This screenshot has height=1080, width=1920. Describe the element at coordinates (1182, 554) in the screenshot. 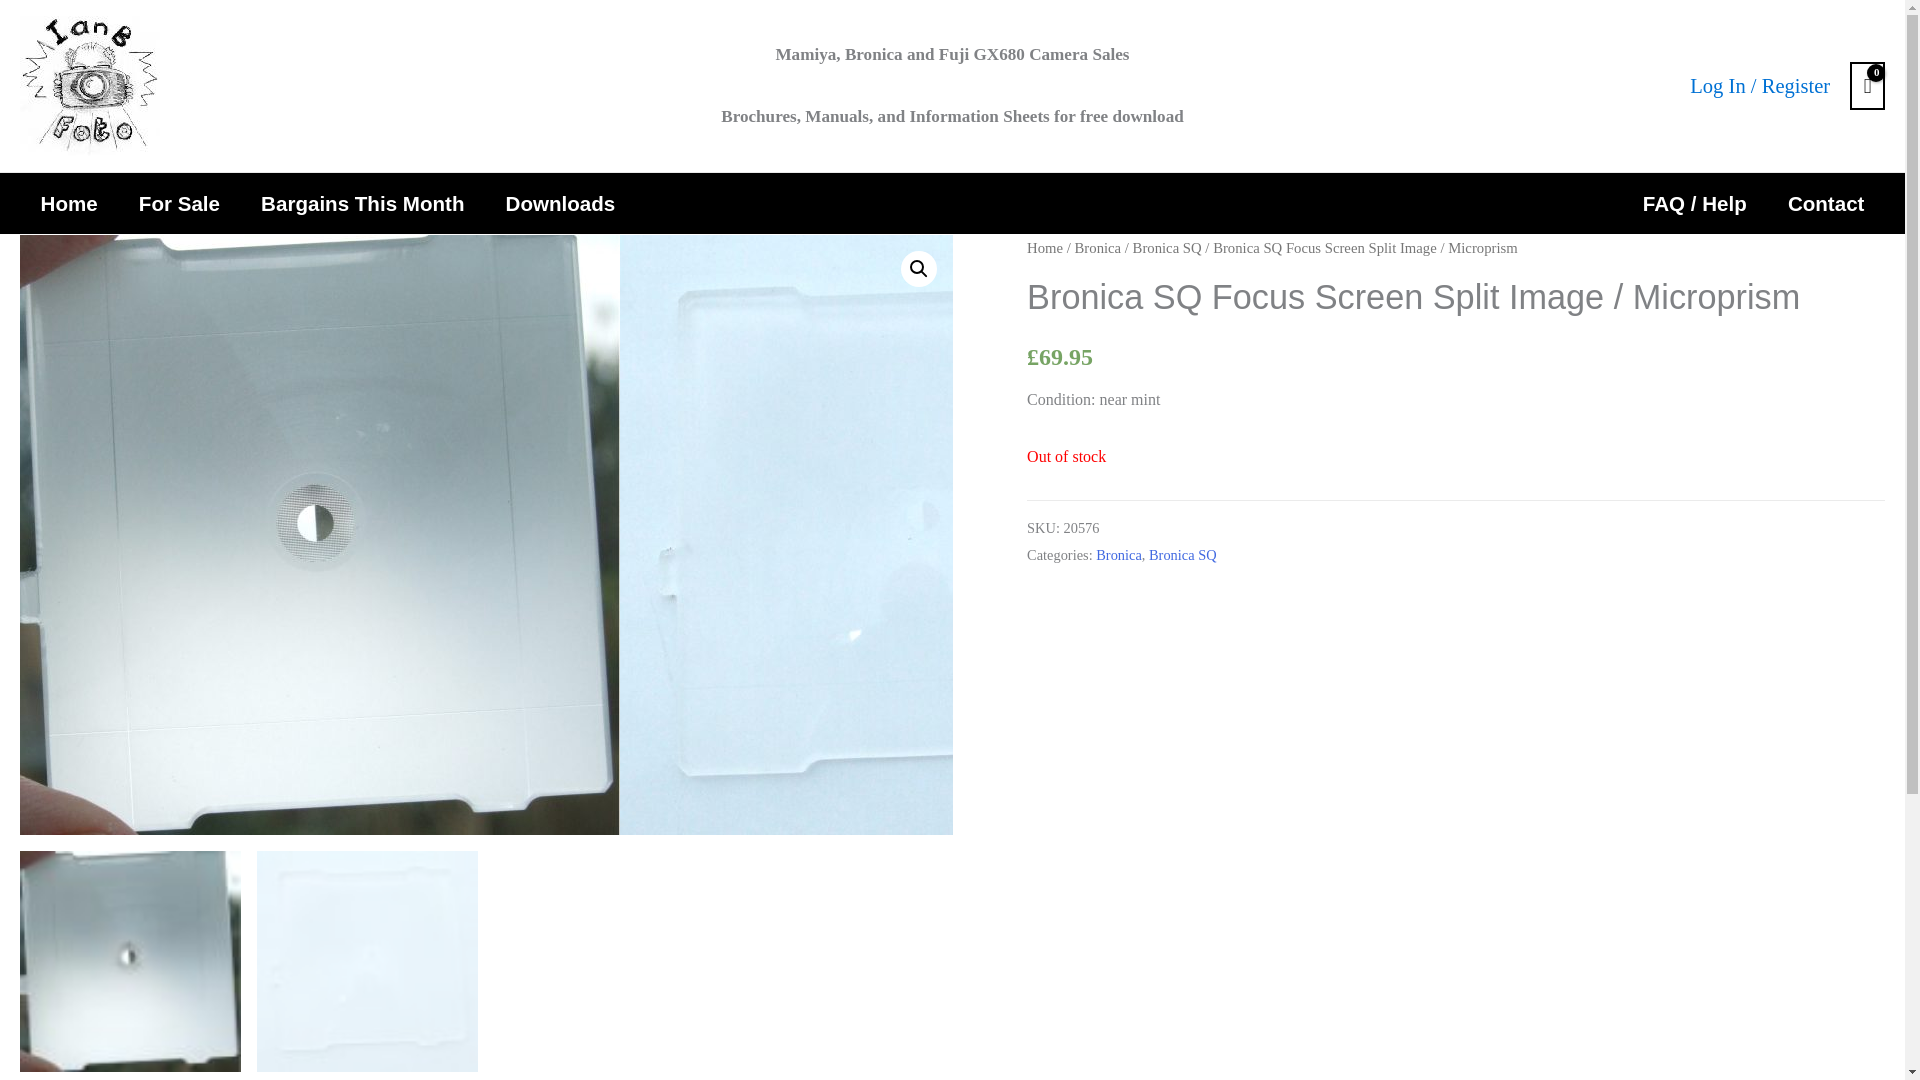

I see `Bronica SQ` at that location.